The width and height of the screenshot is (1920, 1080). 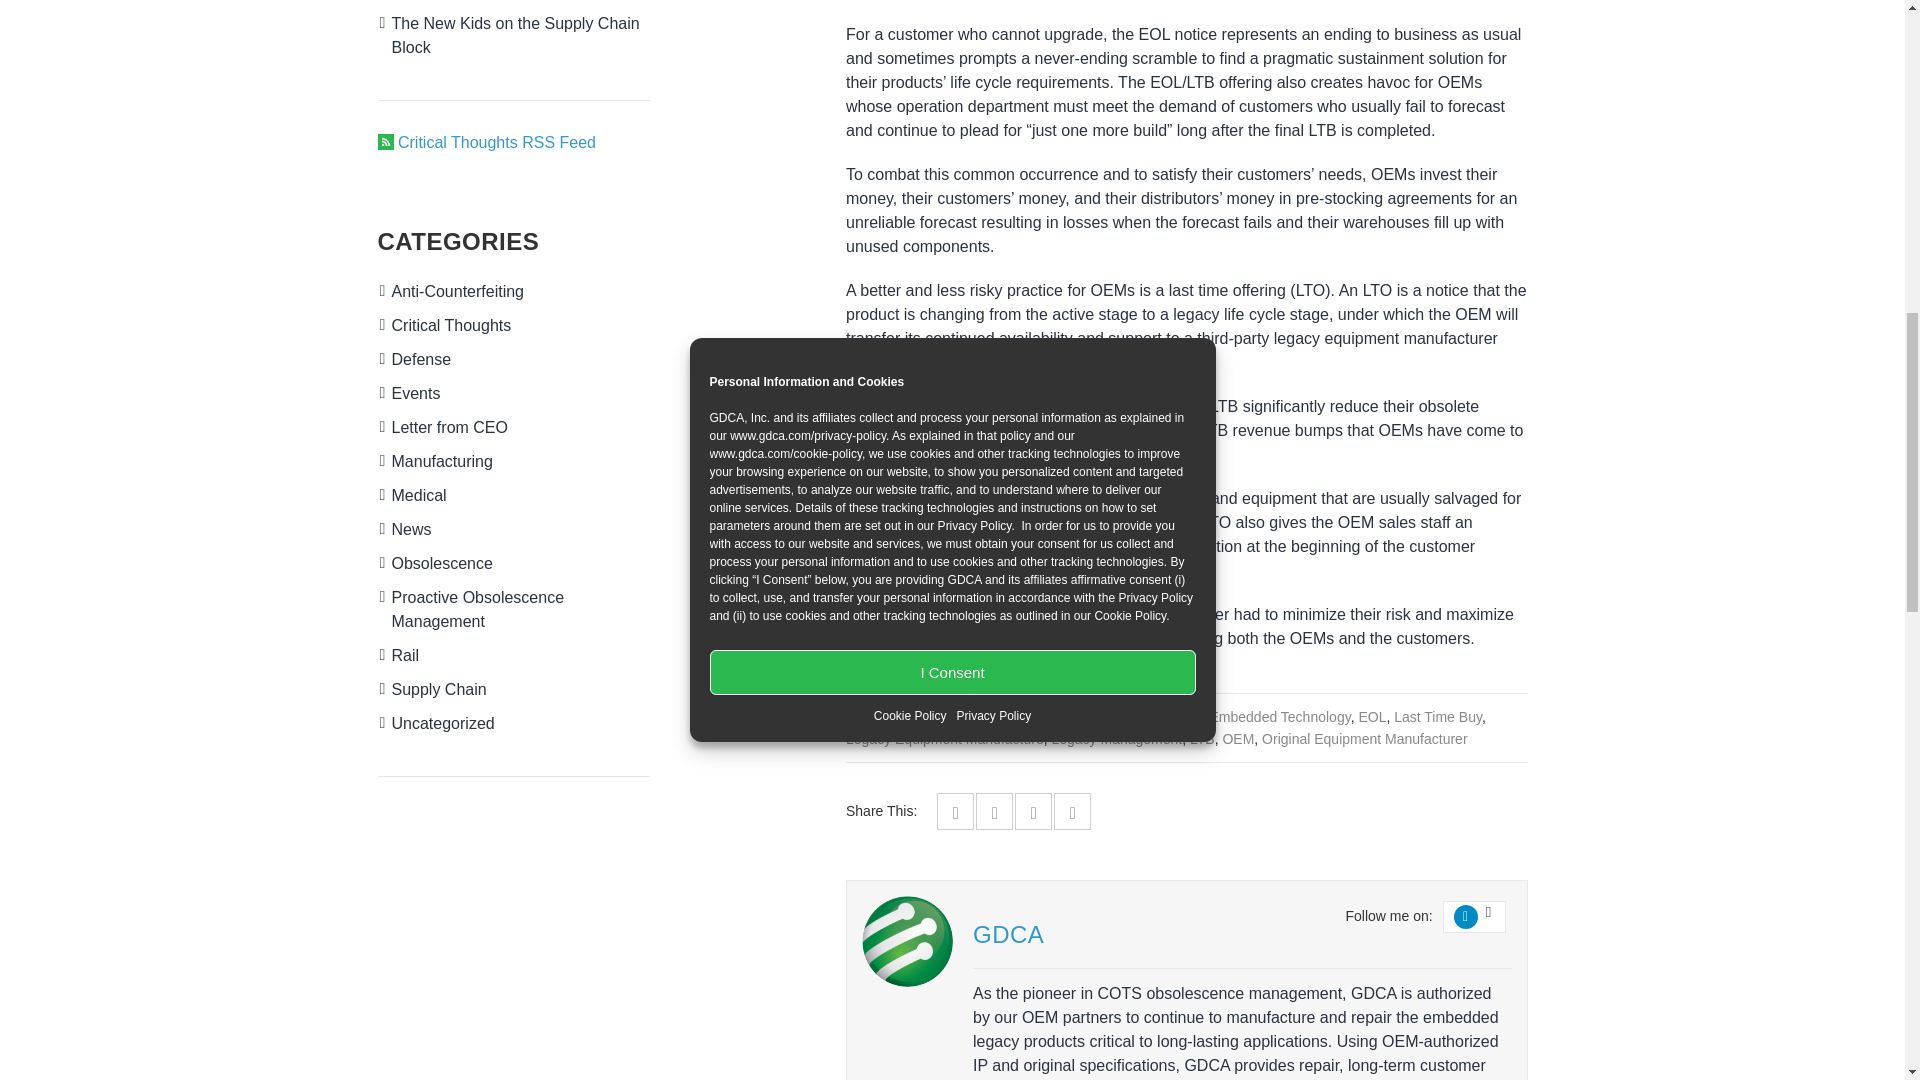 I want to click on GDCA, so click(x=907, y=942).